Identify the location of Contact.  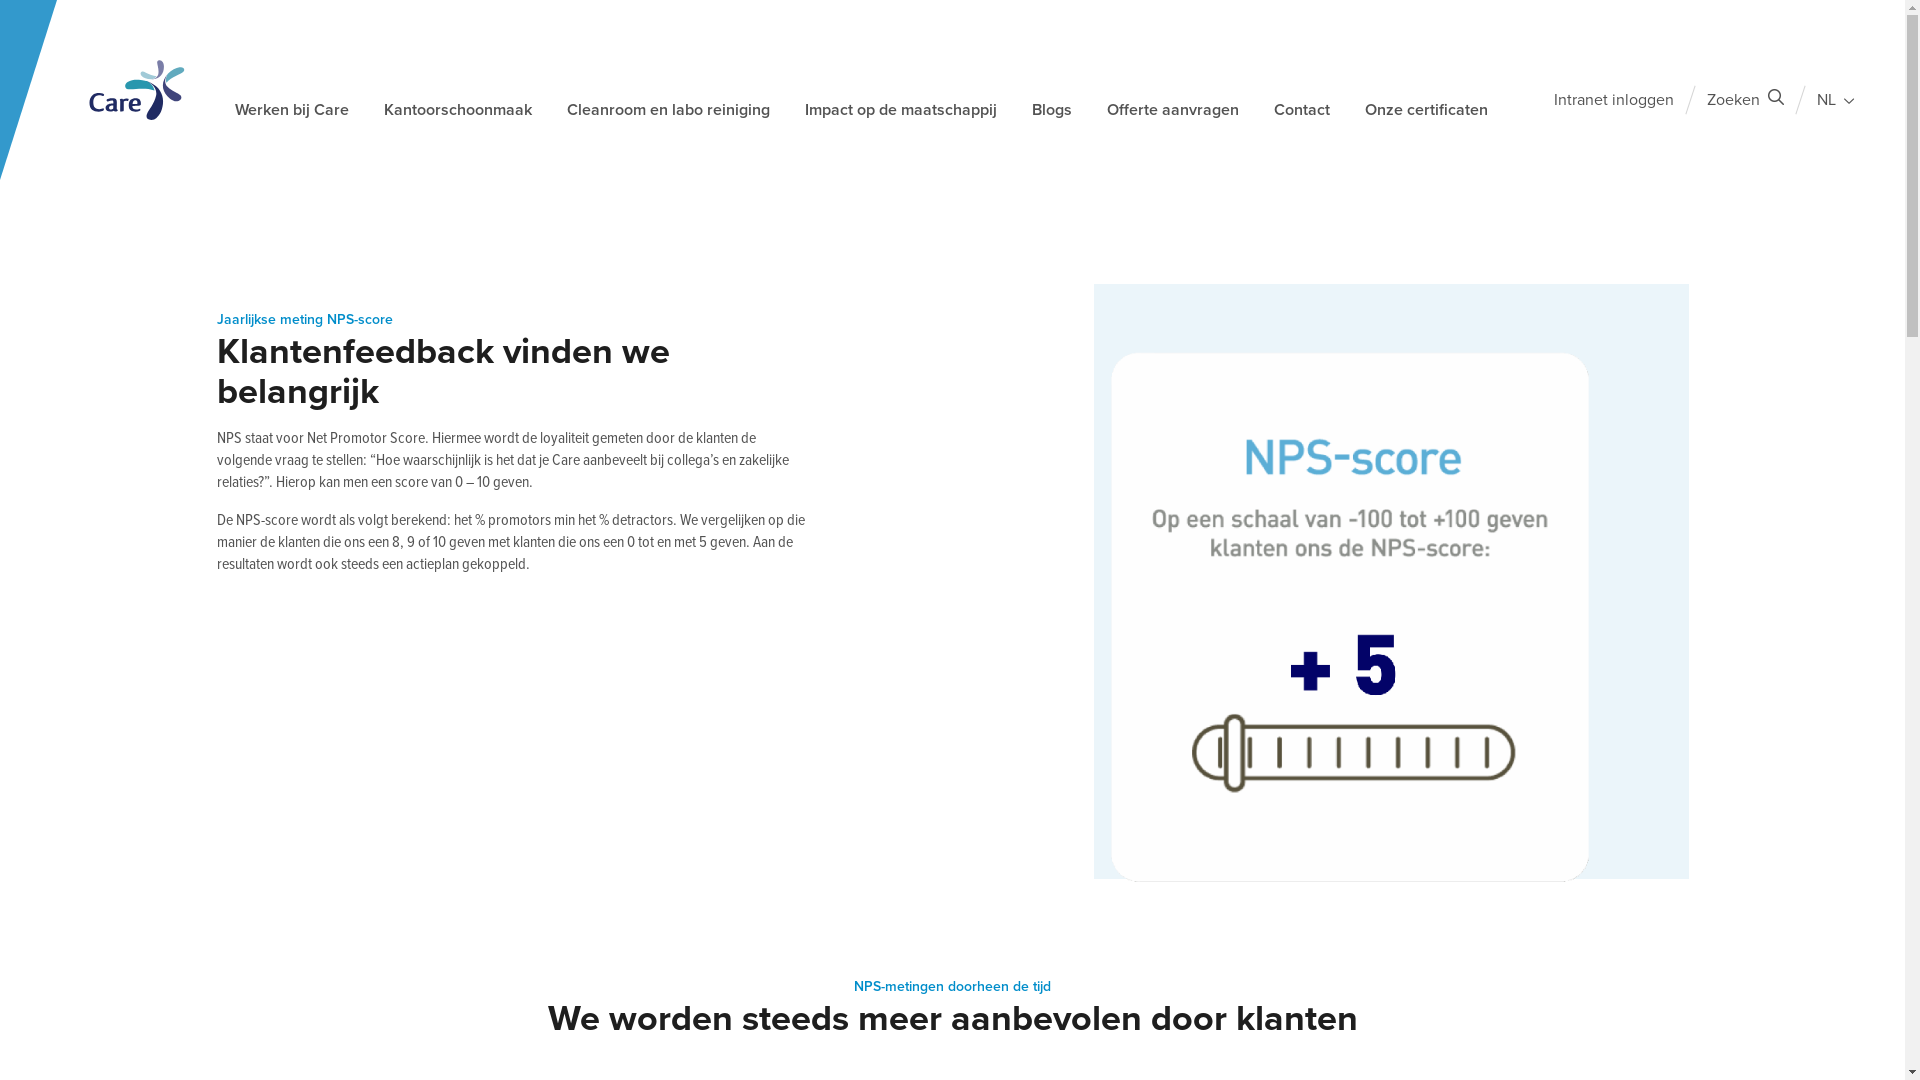
(1302, 115).